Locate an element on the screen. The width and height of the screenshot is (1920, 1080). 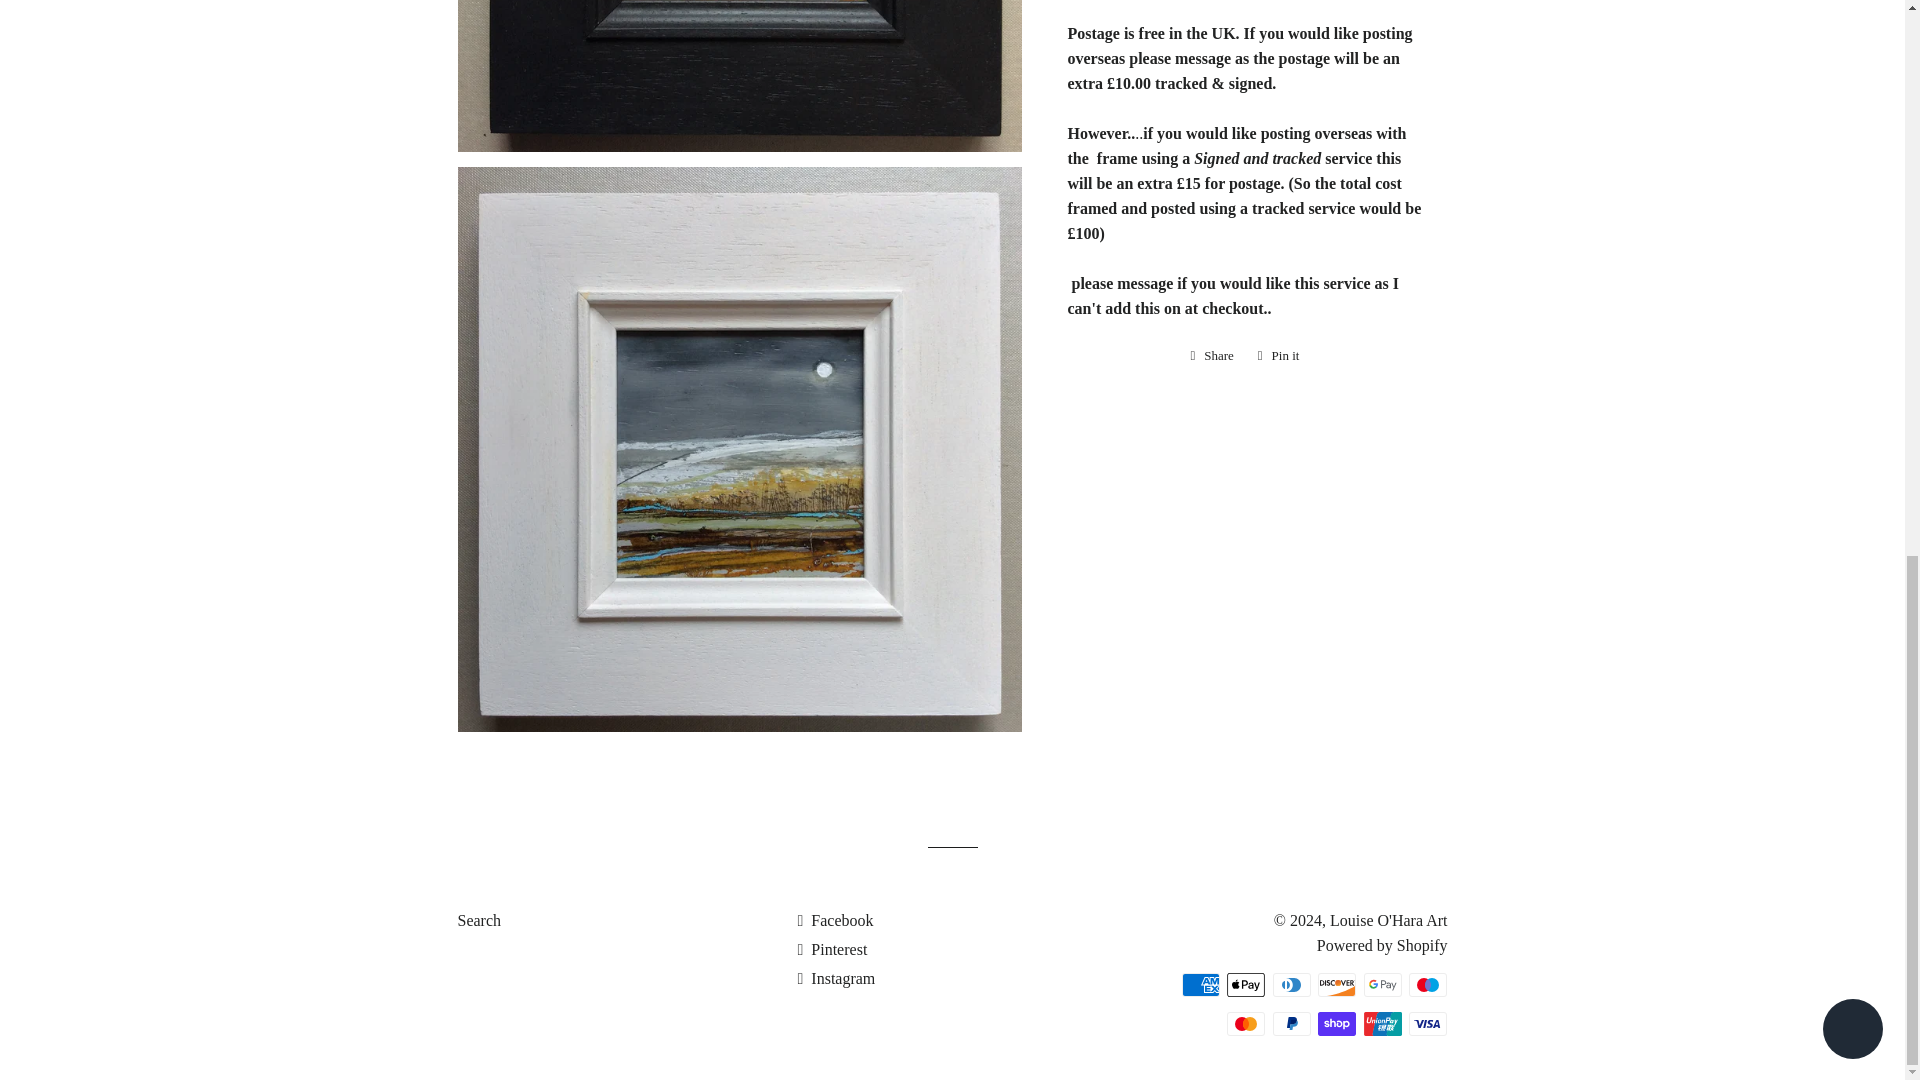
Louise O'Hara Art is located at coordinates (1388, 920).